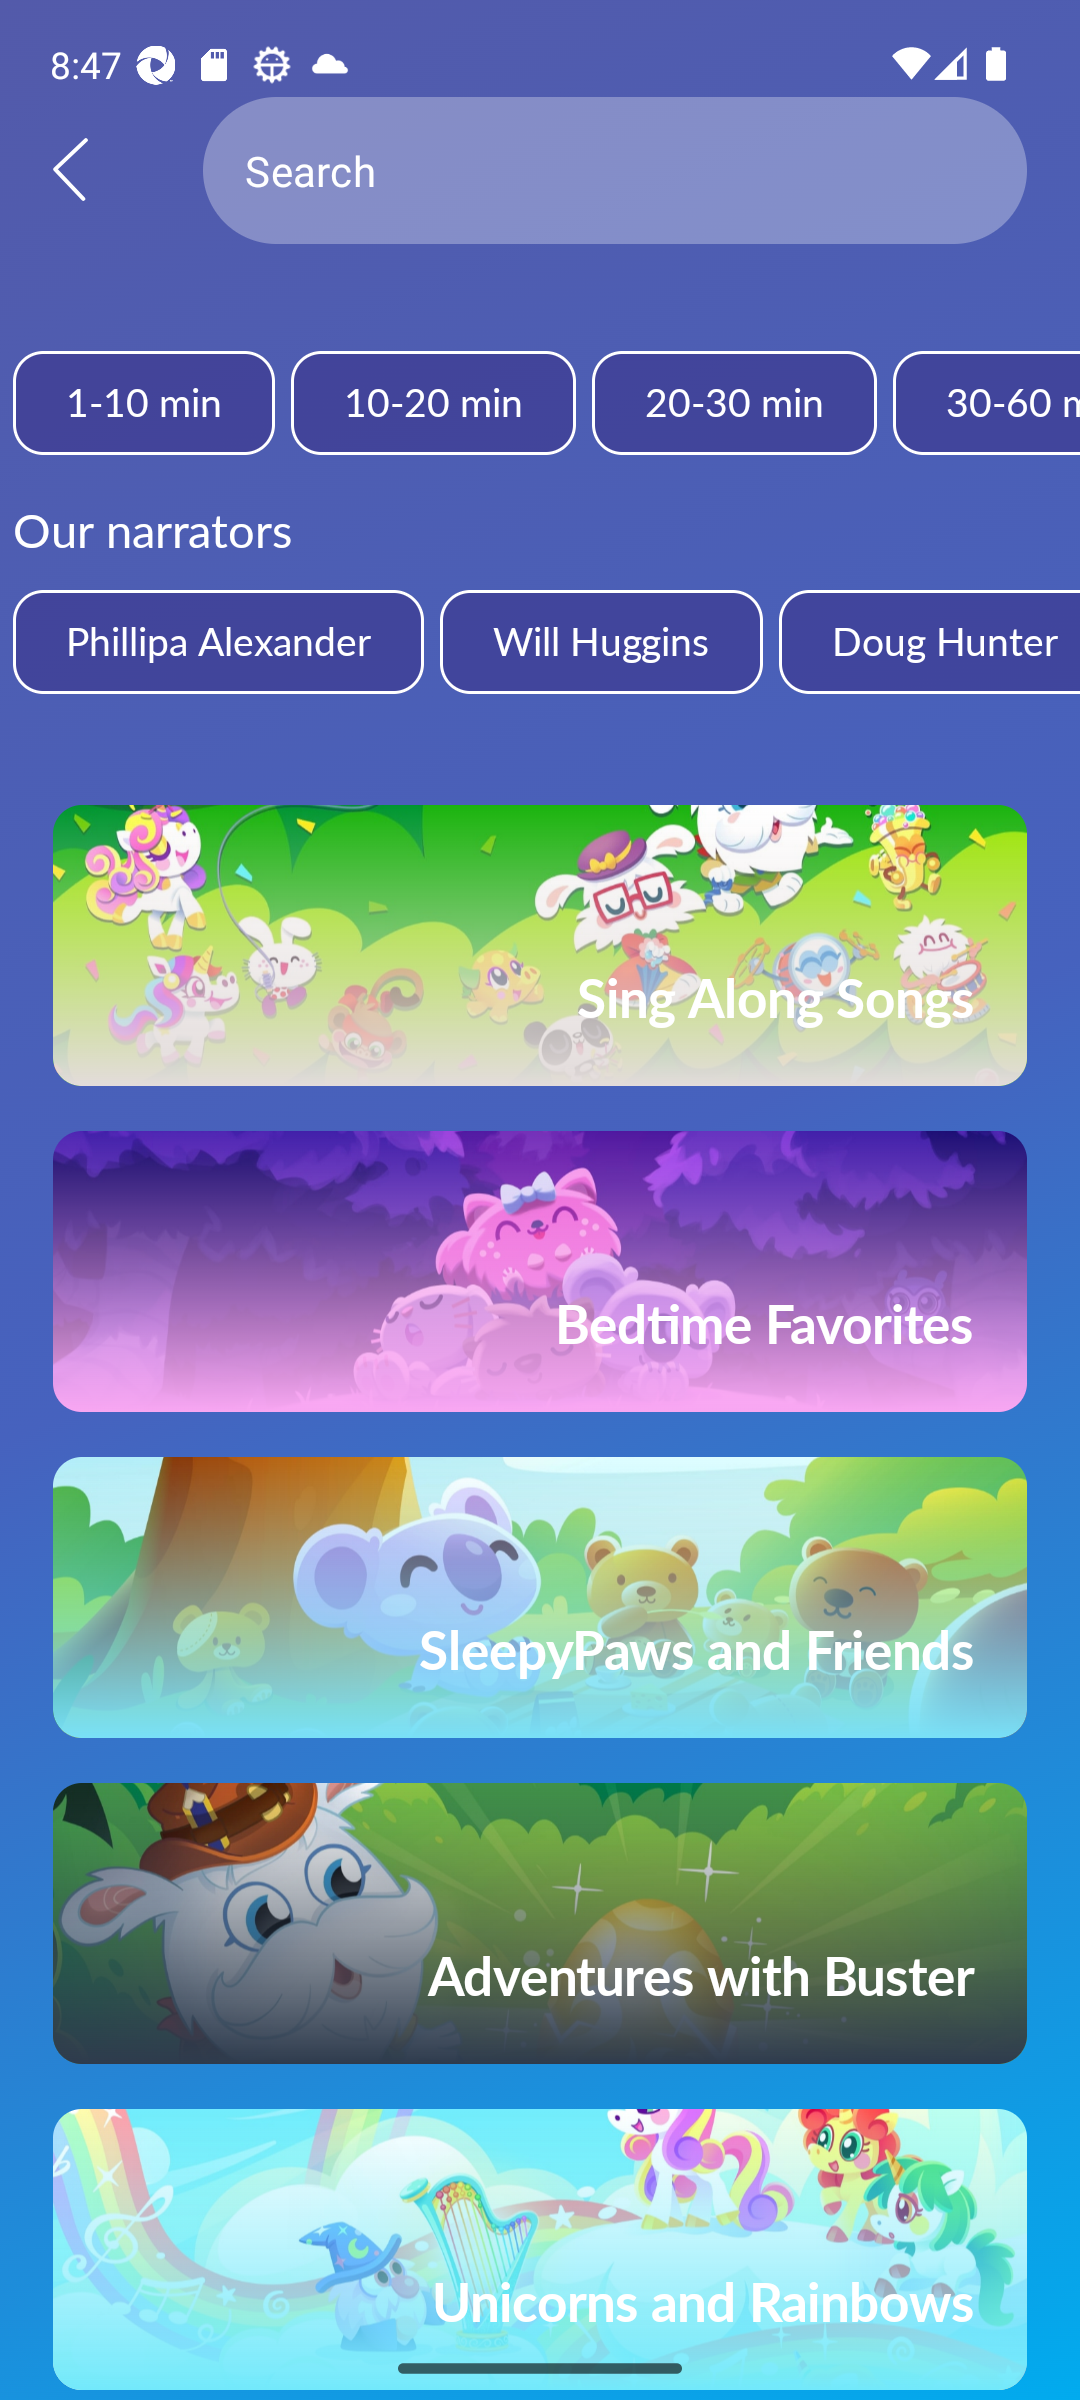 The image size is (1080, 2400). I want to click on Will Huggins, so click(600, 642).